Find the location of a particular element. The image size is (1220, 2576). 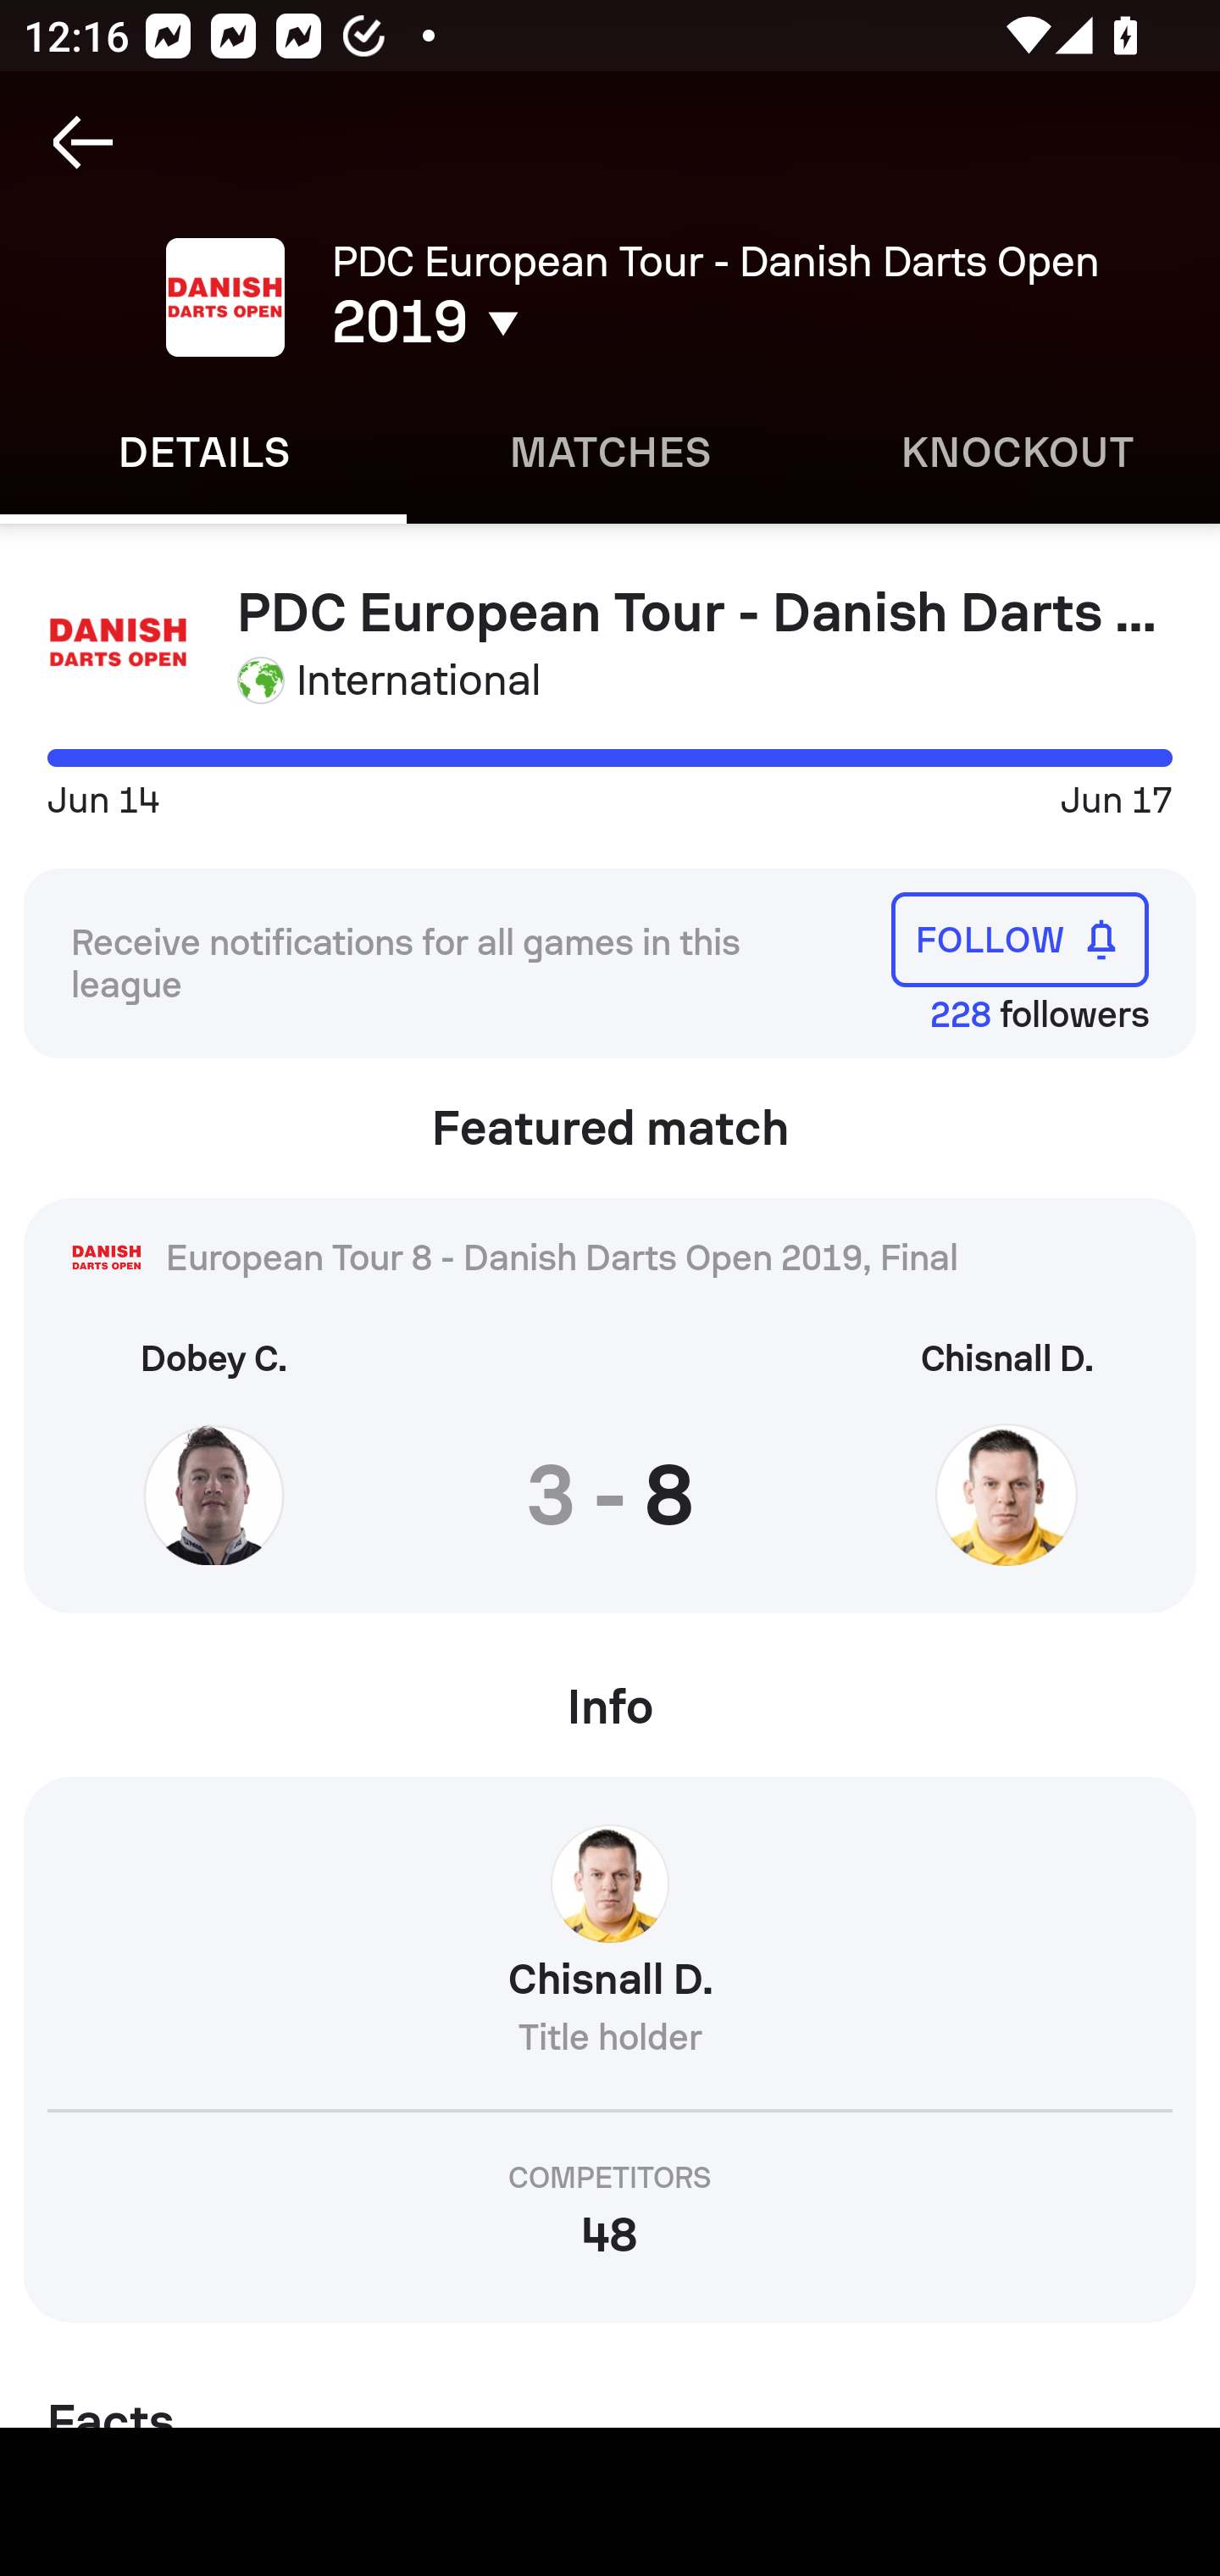

Matches MATCHES is located at coordinates (610, 452).